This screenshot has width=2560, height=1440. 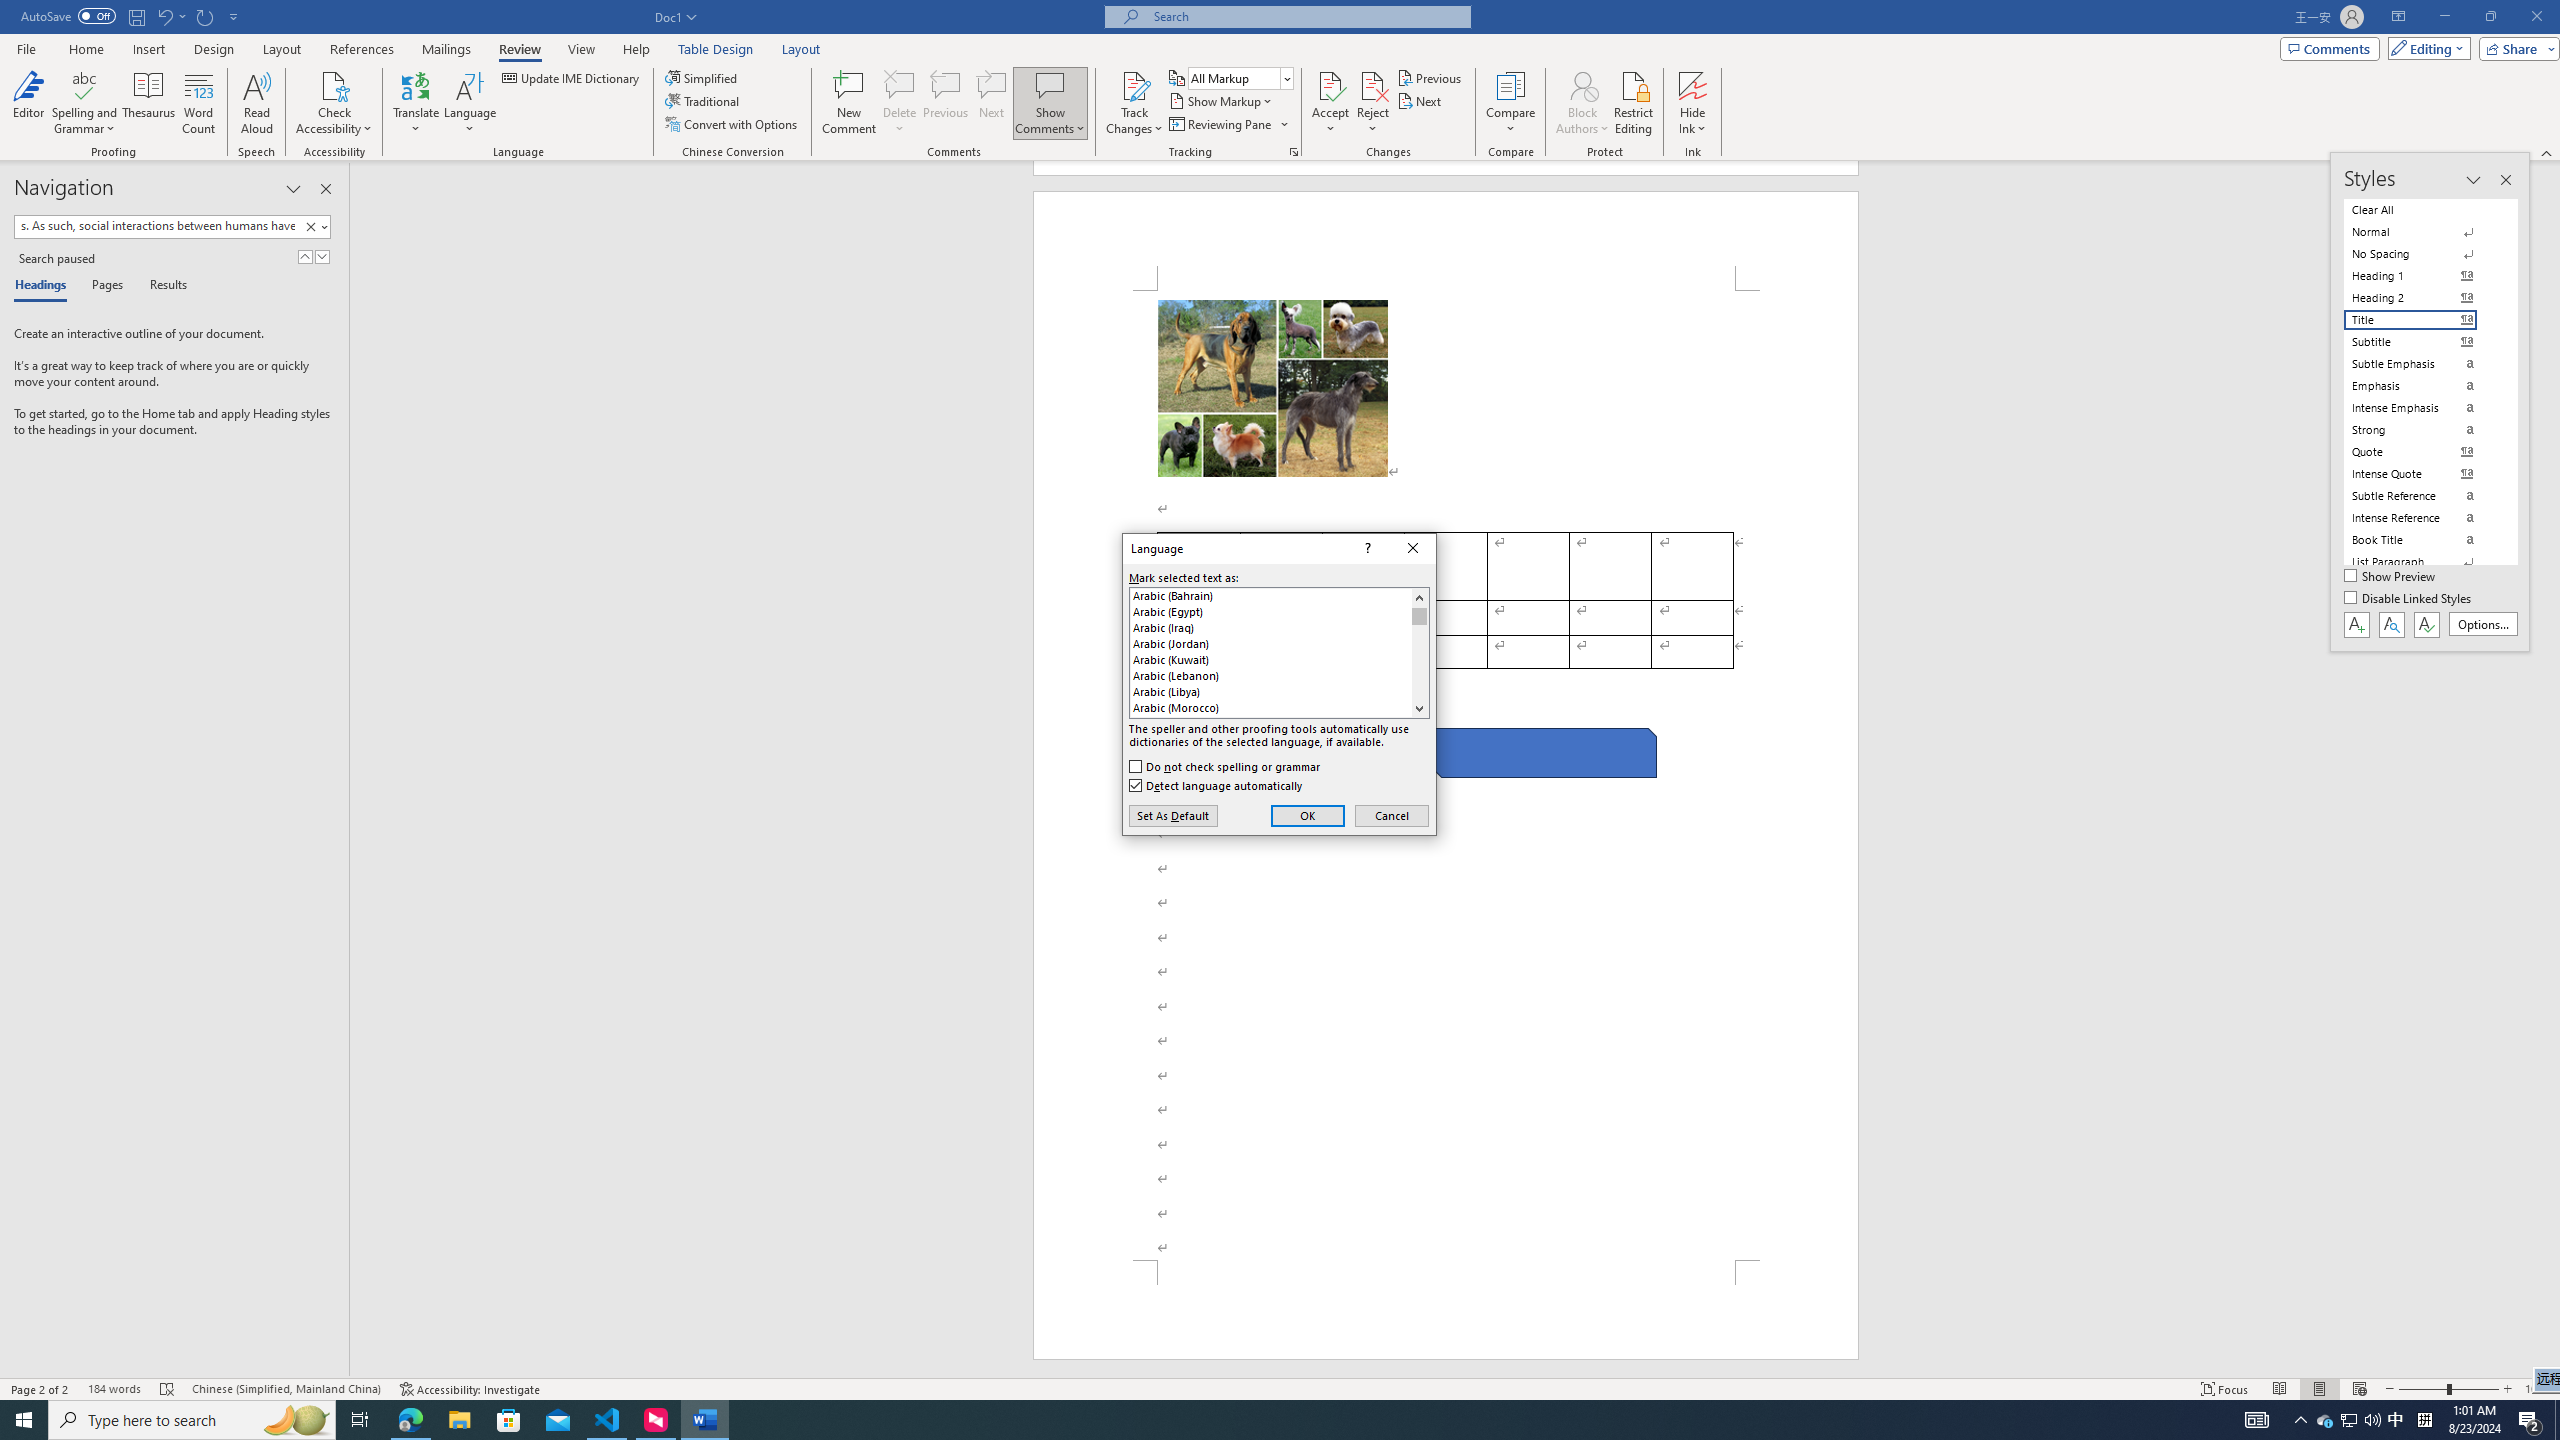 What do you see at coordinates (200, 103) in the screenshot?
I see `Word Count` at bounding box center [200, 103].